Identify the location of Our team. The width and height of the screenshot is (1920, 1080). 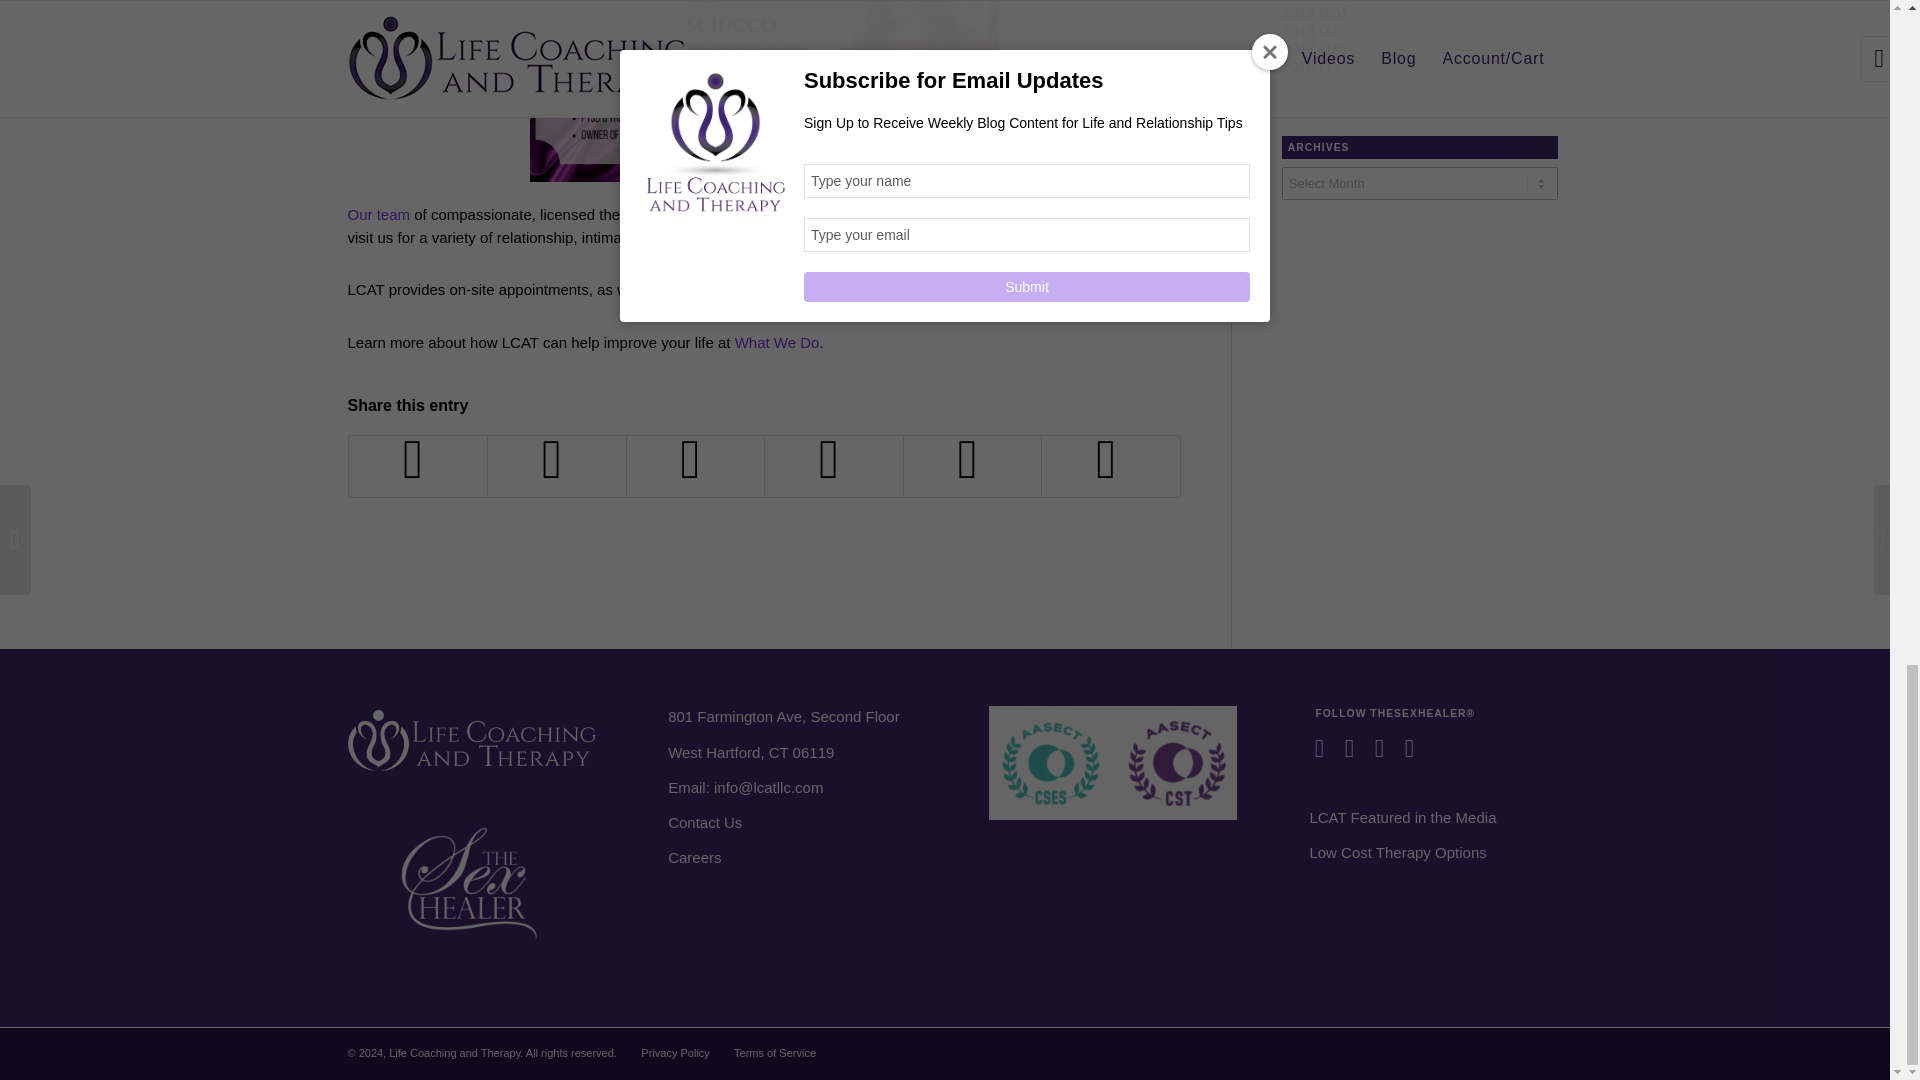
(378, 214).